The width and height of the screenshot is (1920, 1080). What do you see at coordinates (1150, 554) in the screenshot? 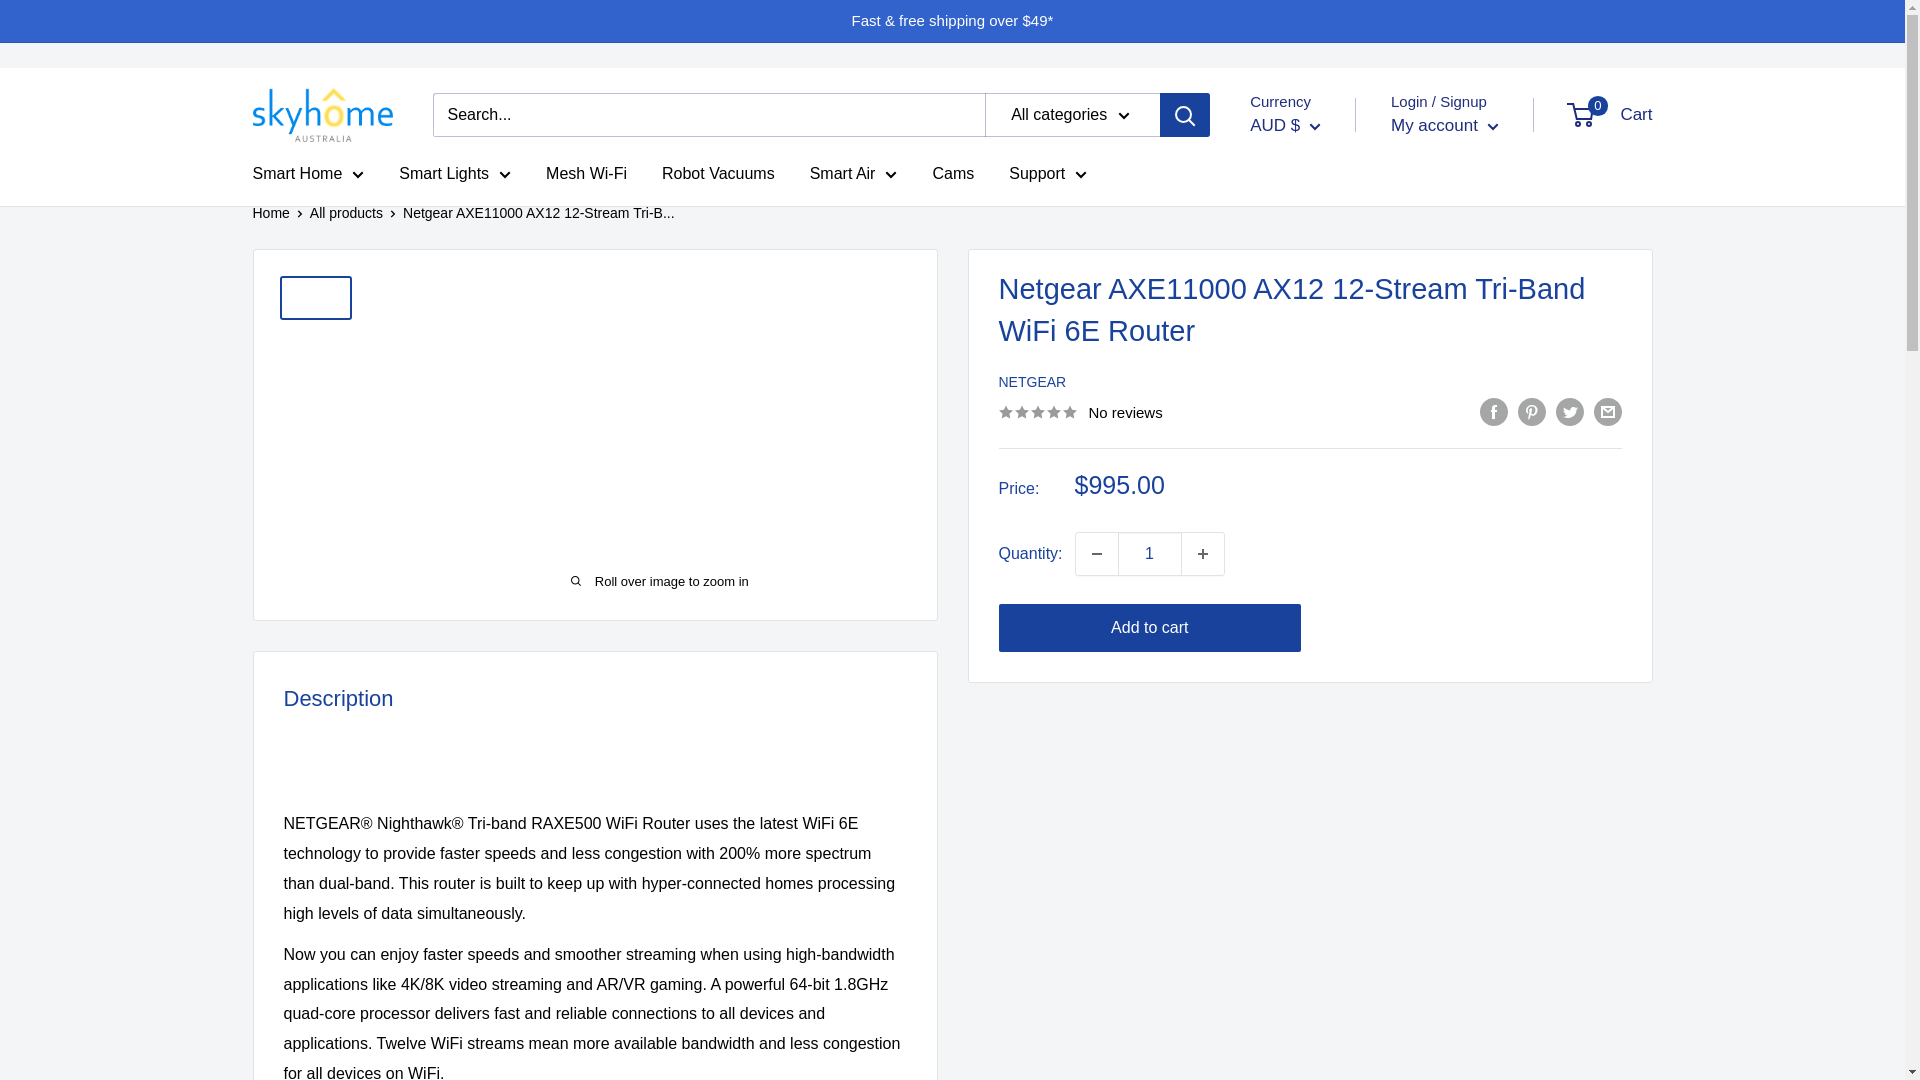
I see `1` at bounding box center [1150, 554].